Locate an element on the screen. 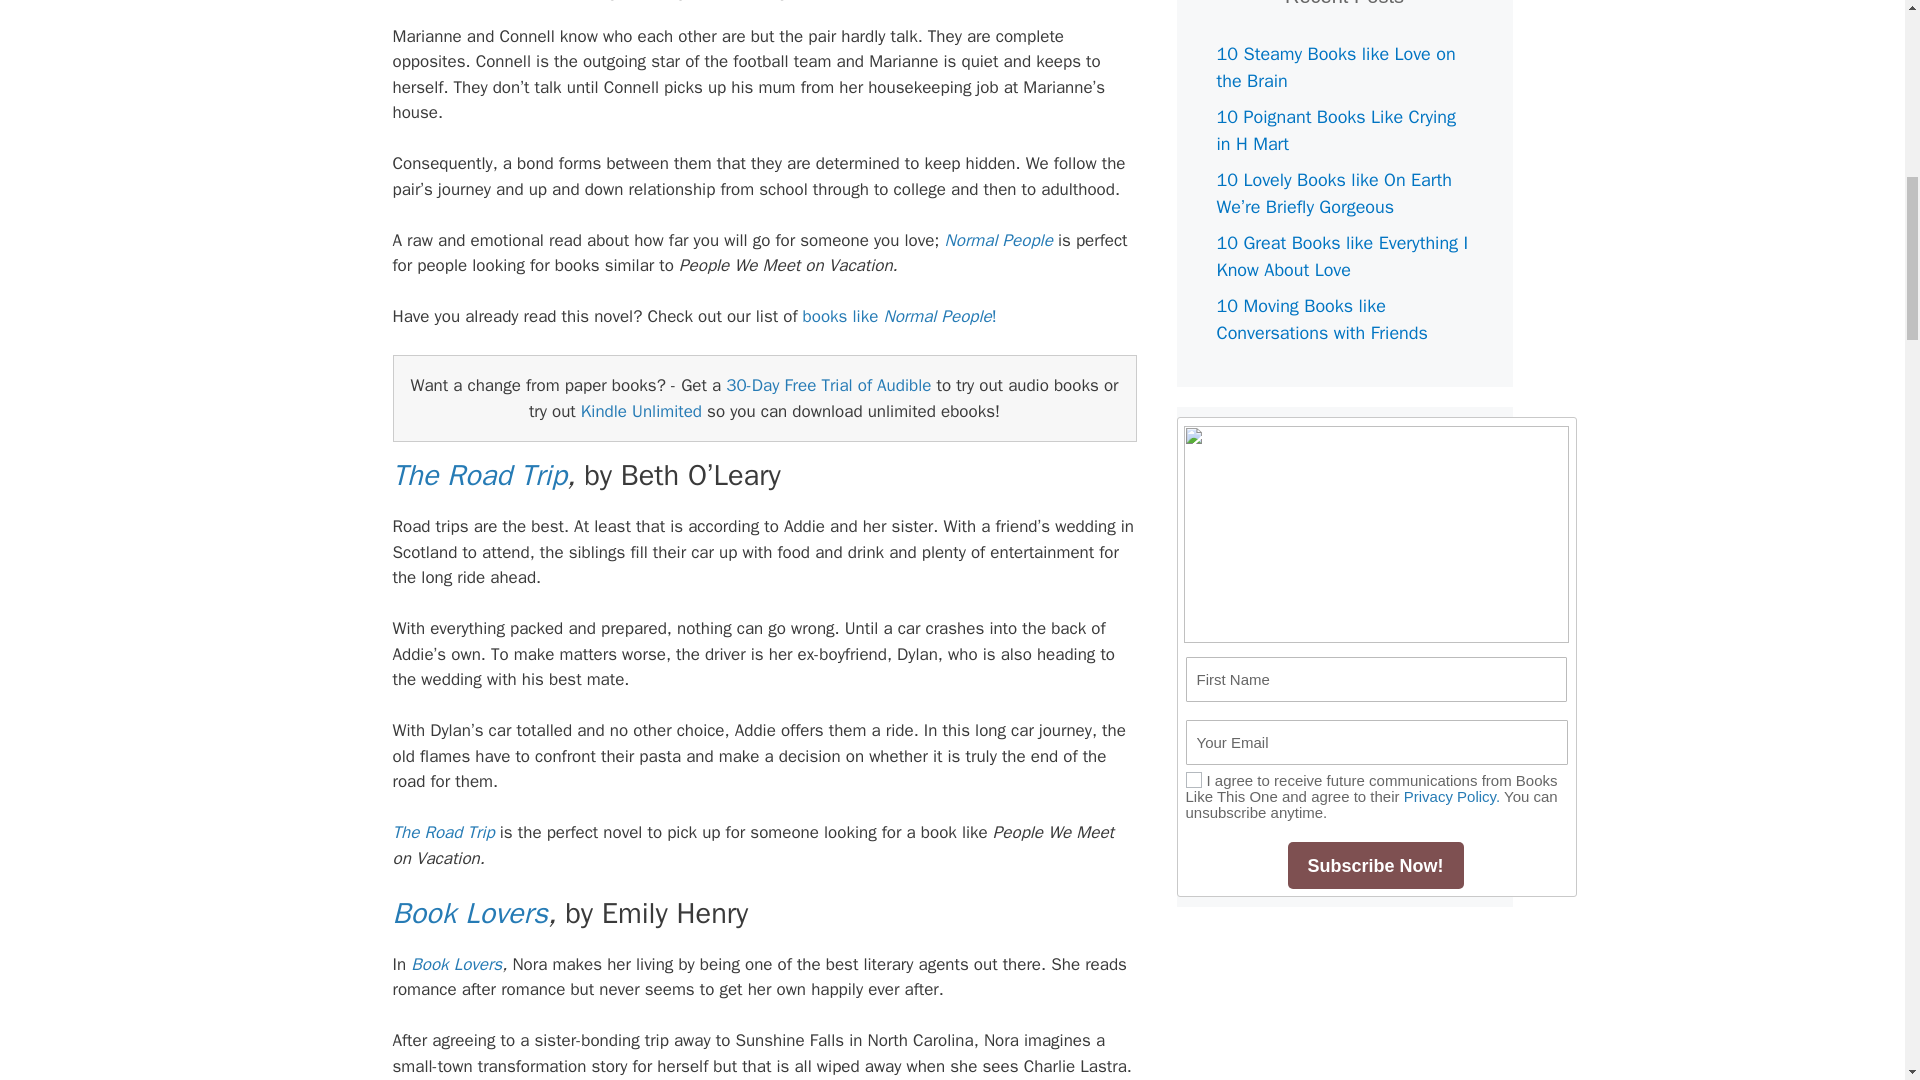 Image resolution: width=1920 pixels, height=1080 pixels. 30-Day Free Trial of Audible is located at coordinates (828, 385).